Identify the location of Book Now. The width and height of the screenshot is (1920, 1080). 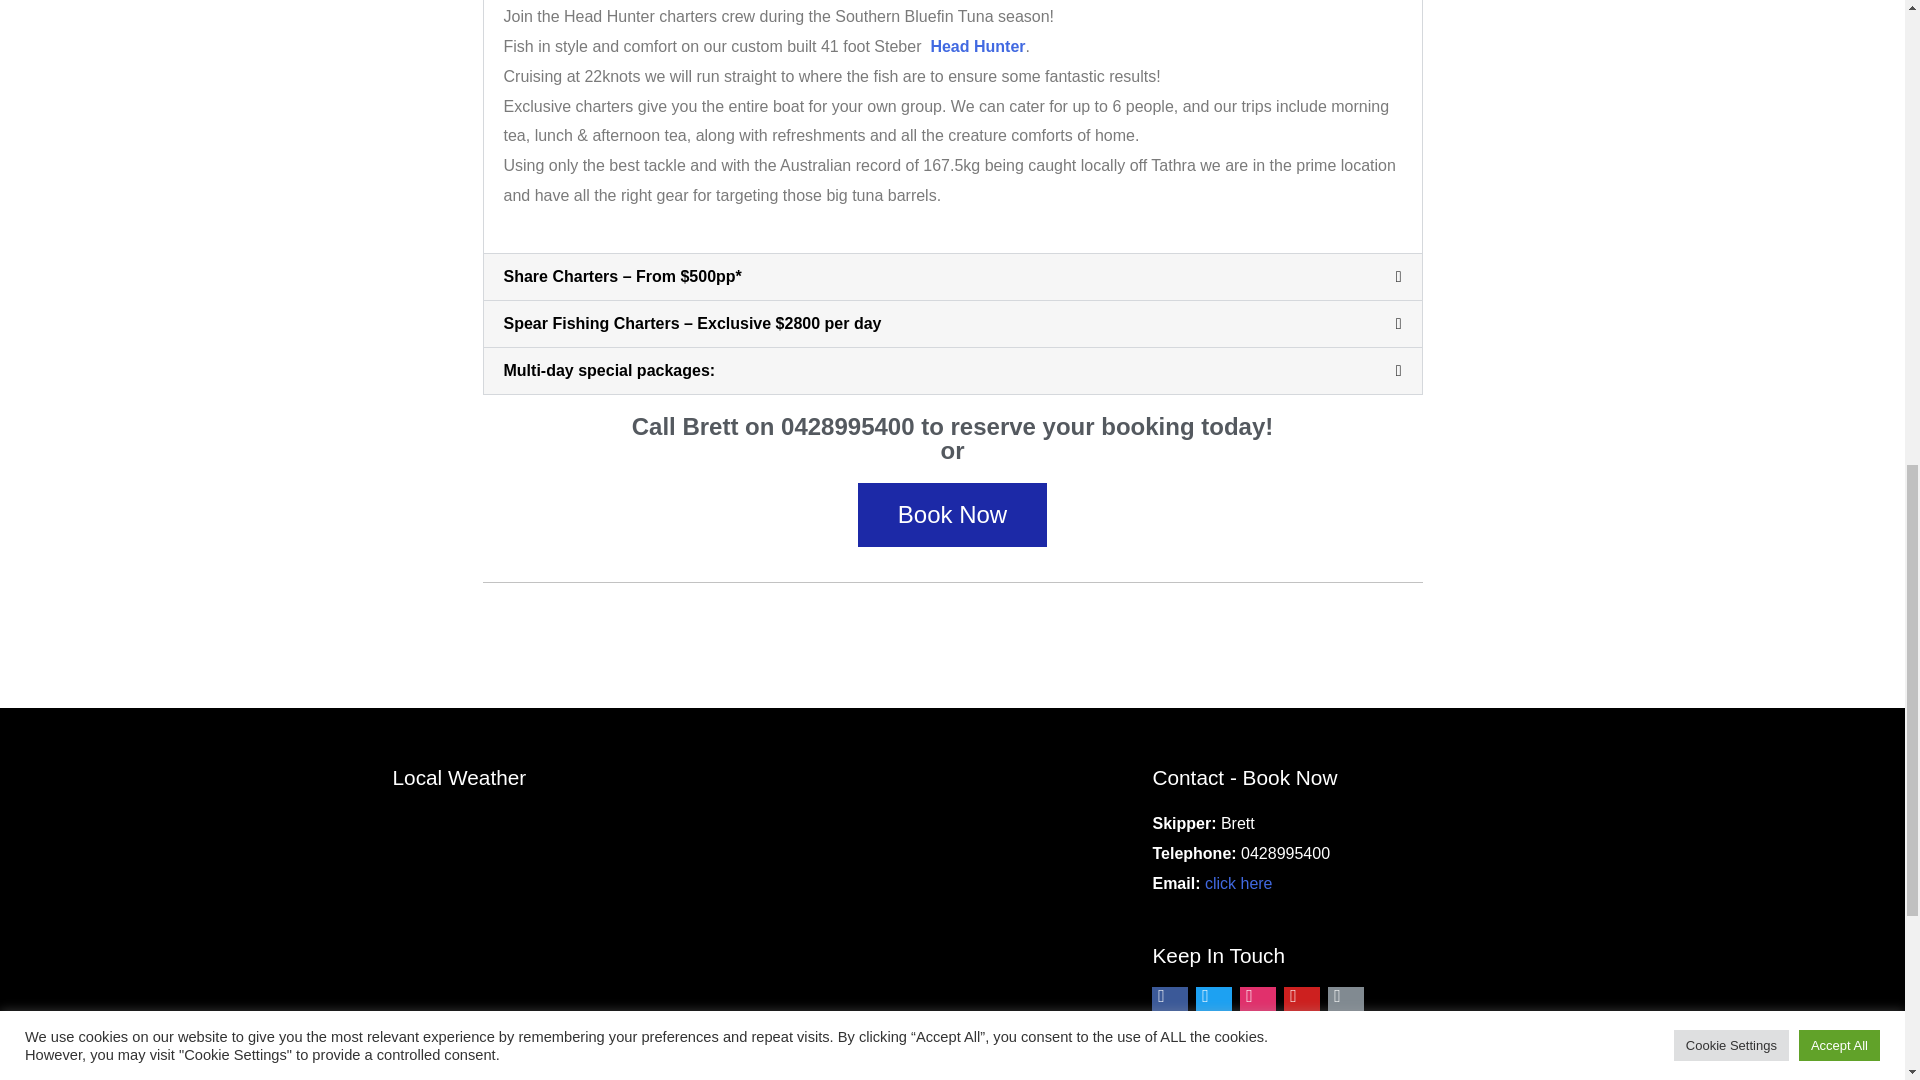
(952, 514).